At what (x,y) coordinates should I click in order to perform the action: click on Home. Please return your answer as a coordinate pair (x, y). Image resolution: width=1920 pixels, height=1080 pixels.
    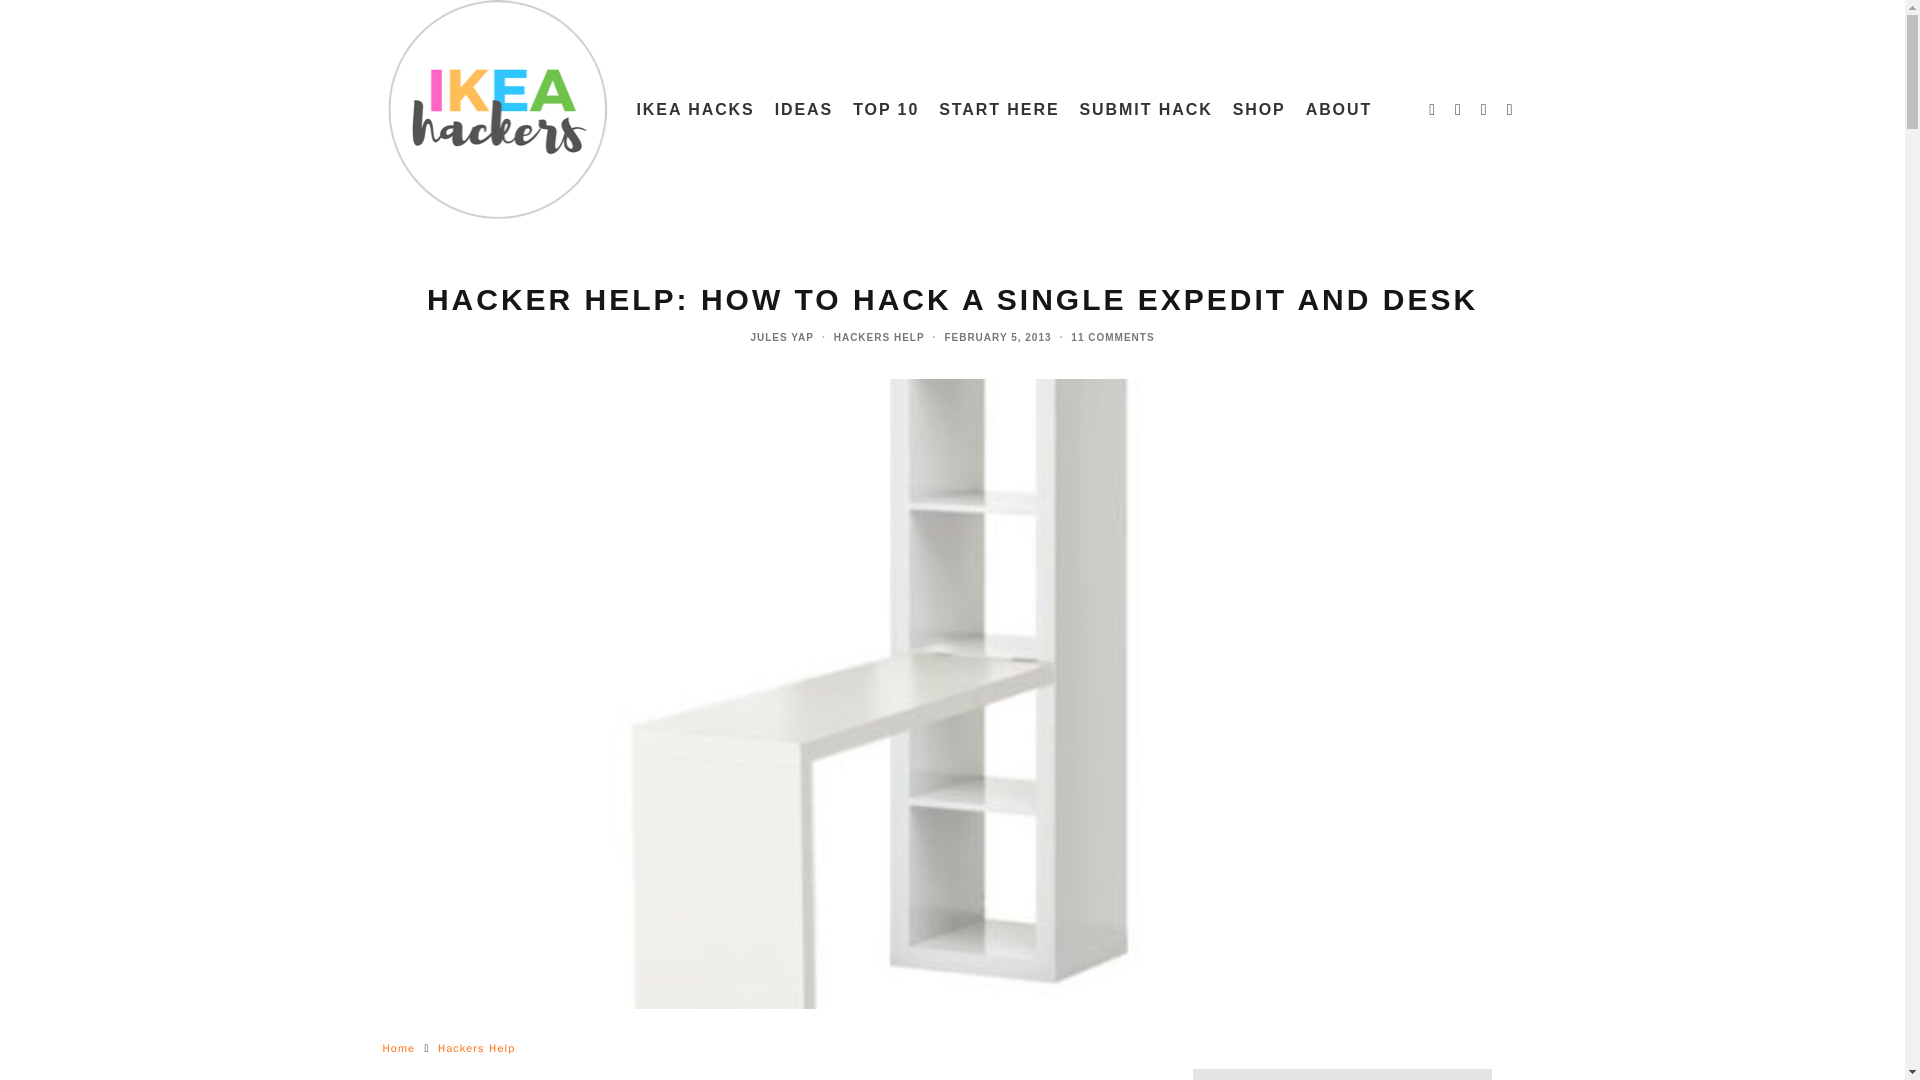
    Looking at the image, I should click on (398, 1048).